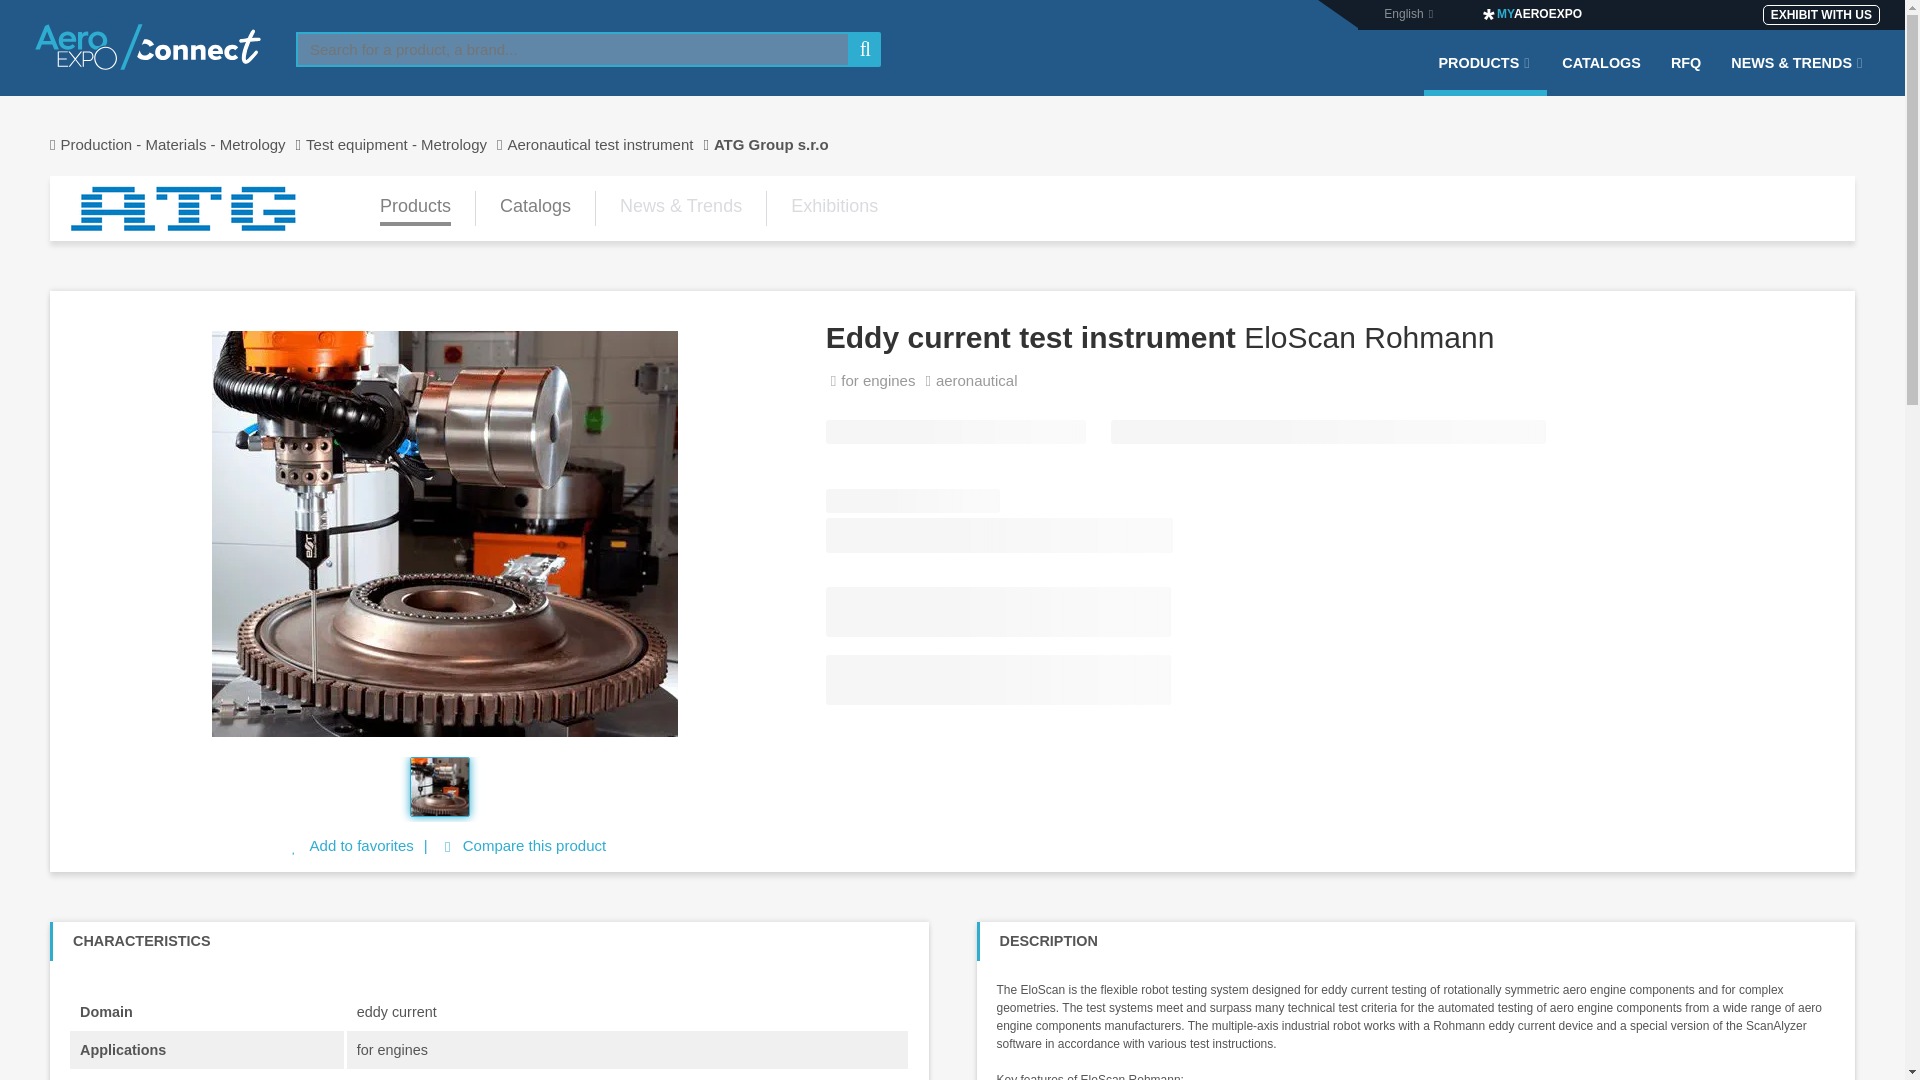  Describe the element at coordinates (1686, 75) in the screenshot. I see `RFQ` at that location.